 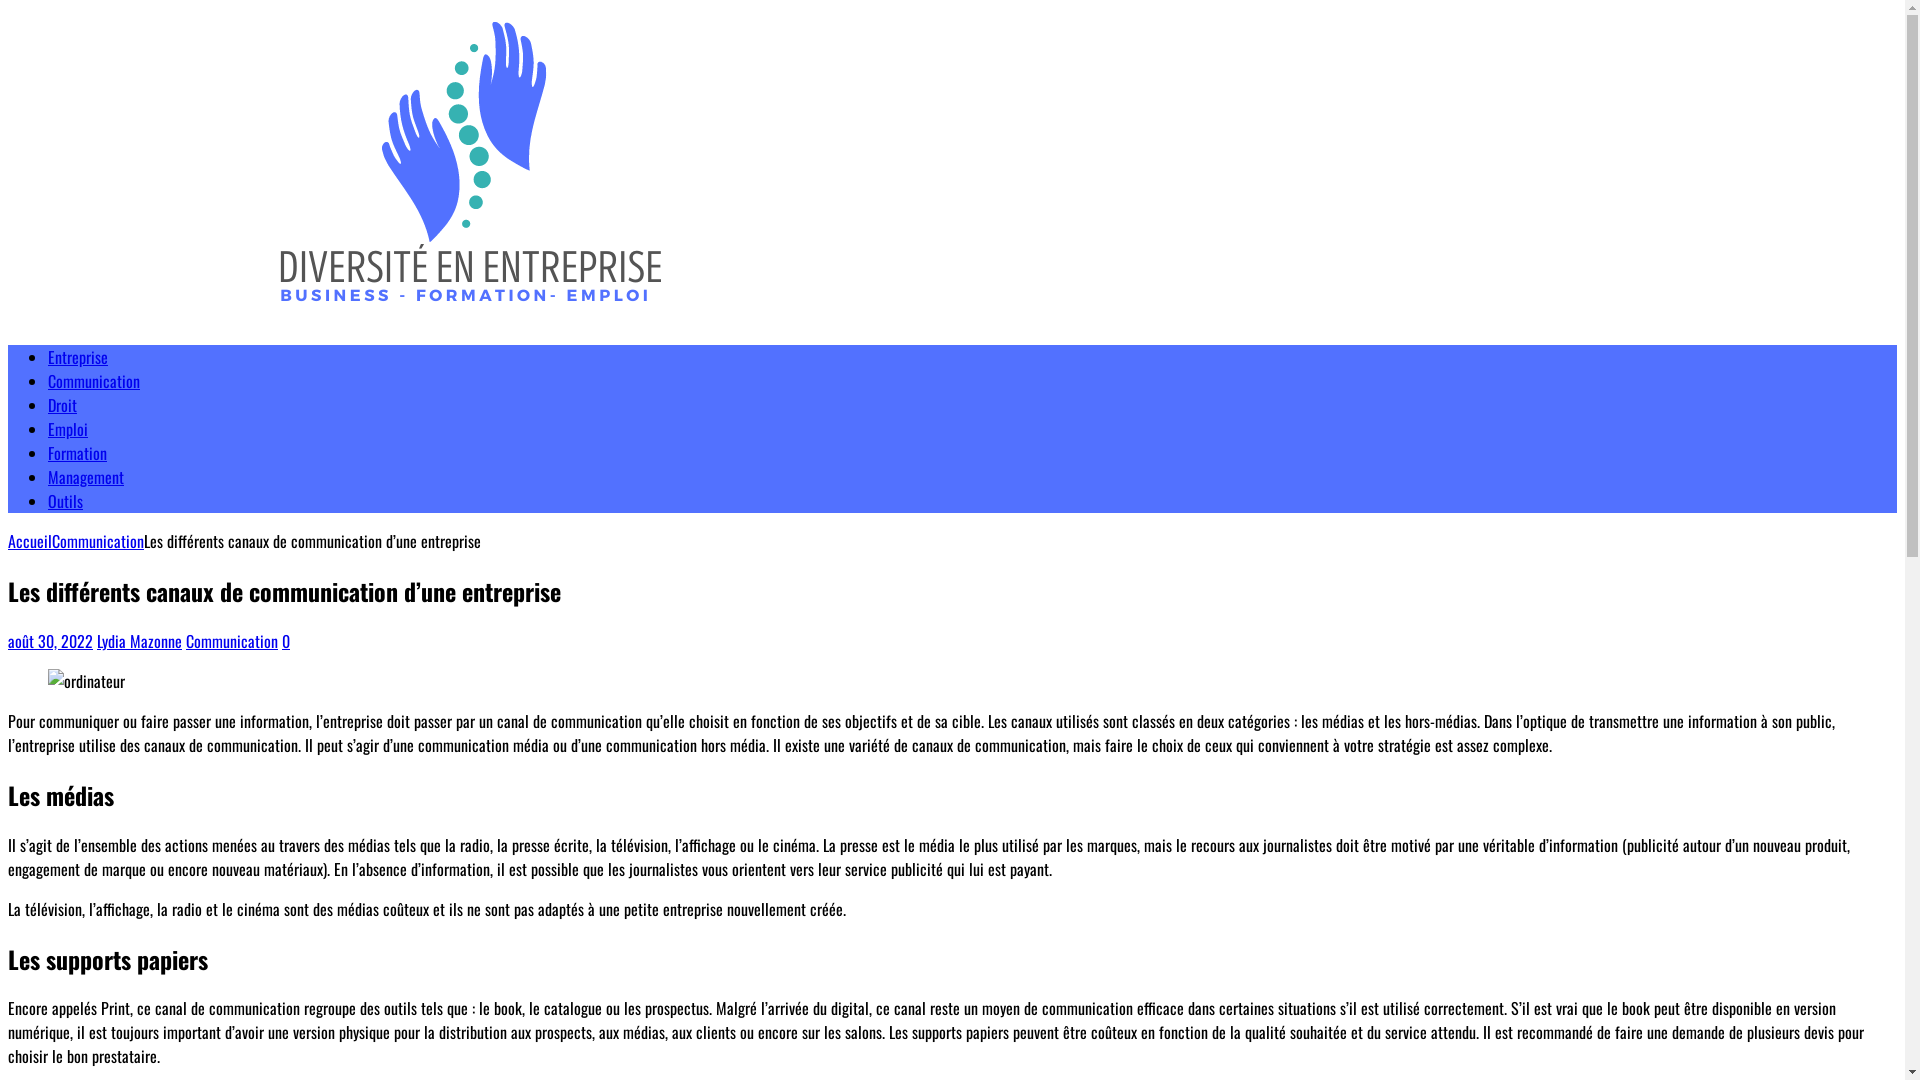 What do you see at coordinates (30, 541) in the screenshot?
I see `Accueil` at bounding box center [30, 541].